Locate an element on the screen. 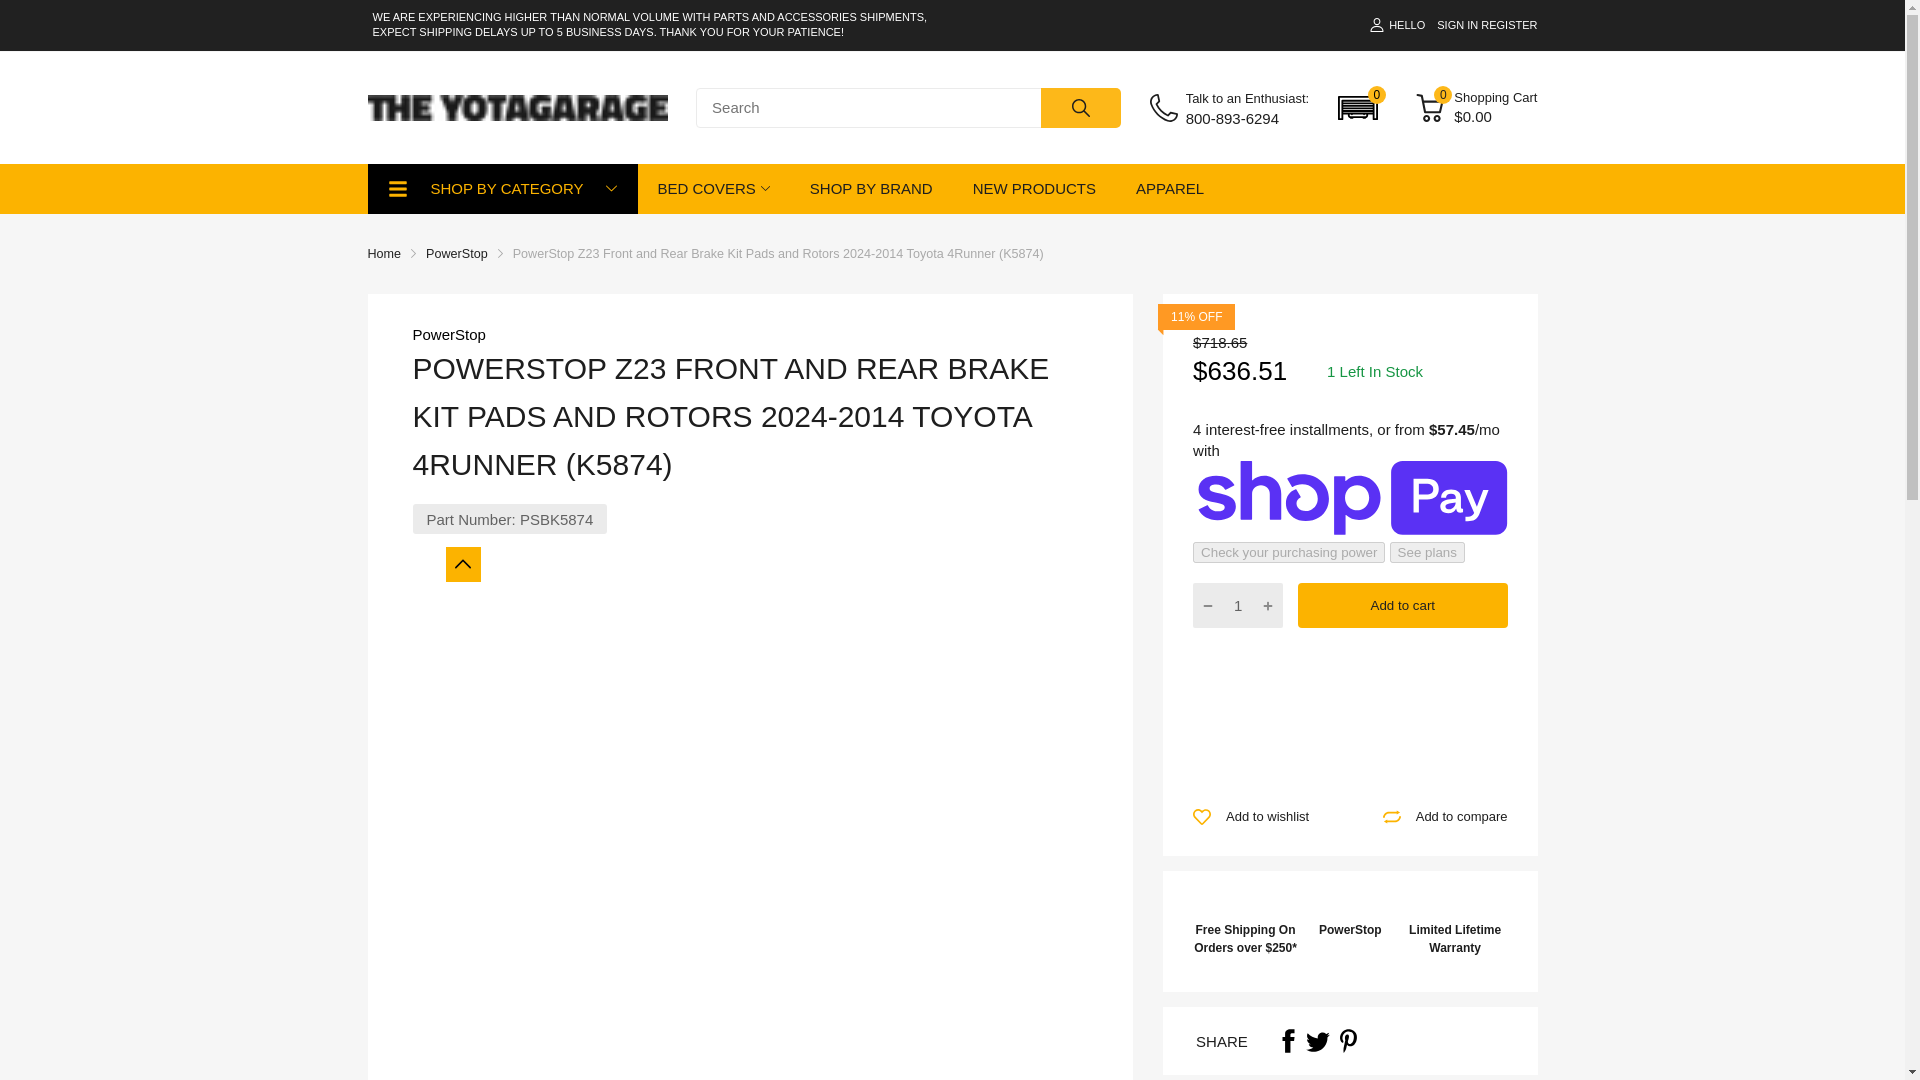  Pinterest is located at coordinates (1348, 1041).